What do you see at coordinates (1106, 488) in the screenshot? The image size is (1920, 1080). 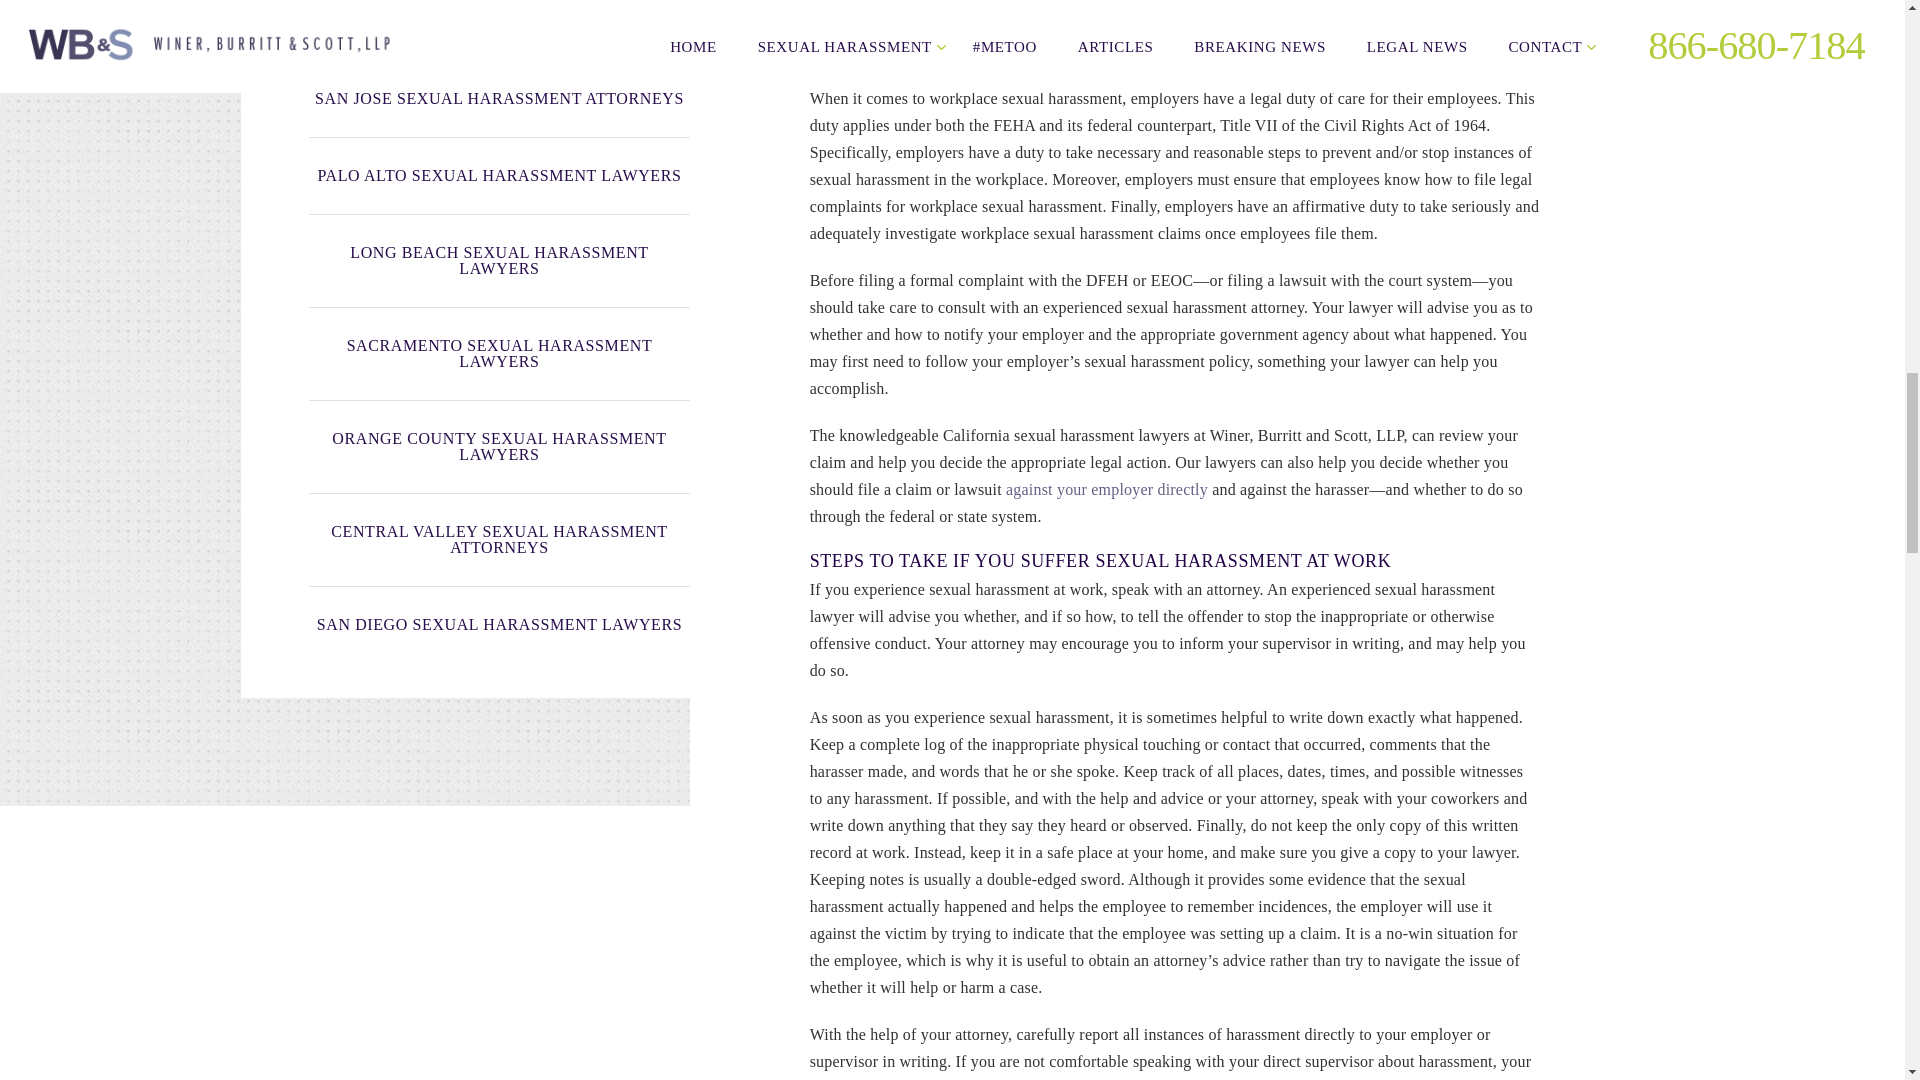 I see `against your employer directly` at bounding box center [1106, 488].